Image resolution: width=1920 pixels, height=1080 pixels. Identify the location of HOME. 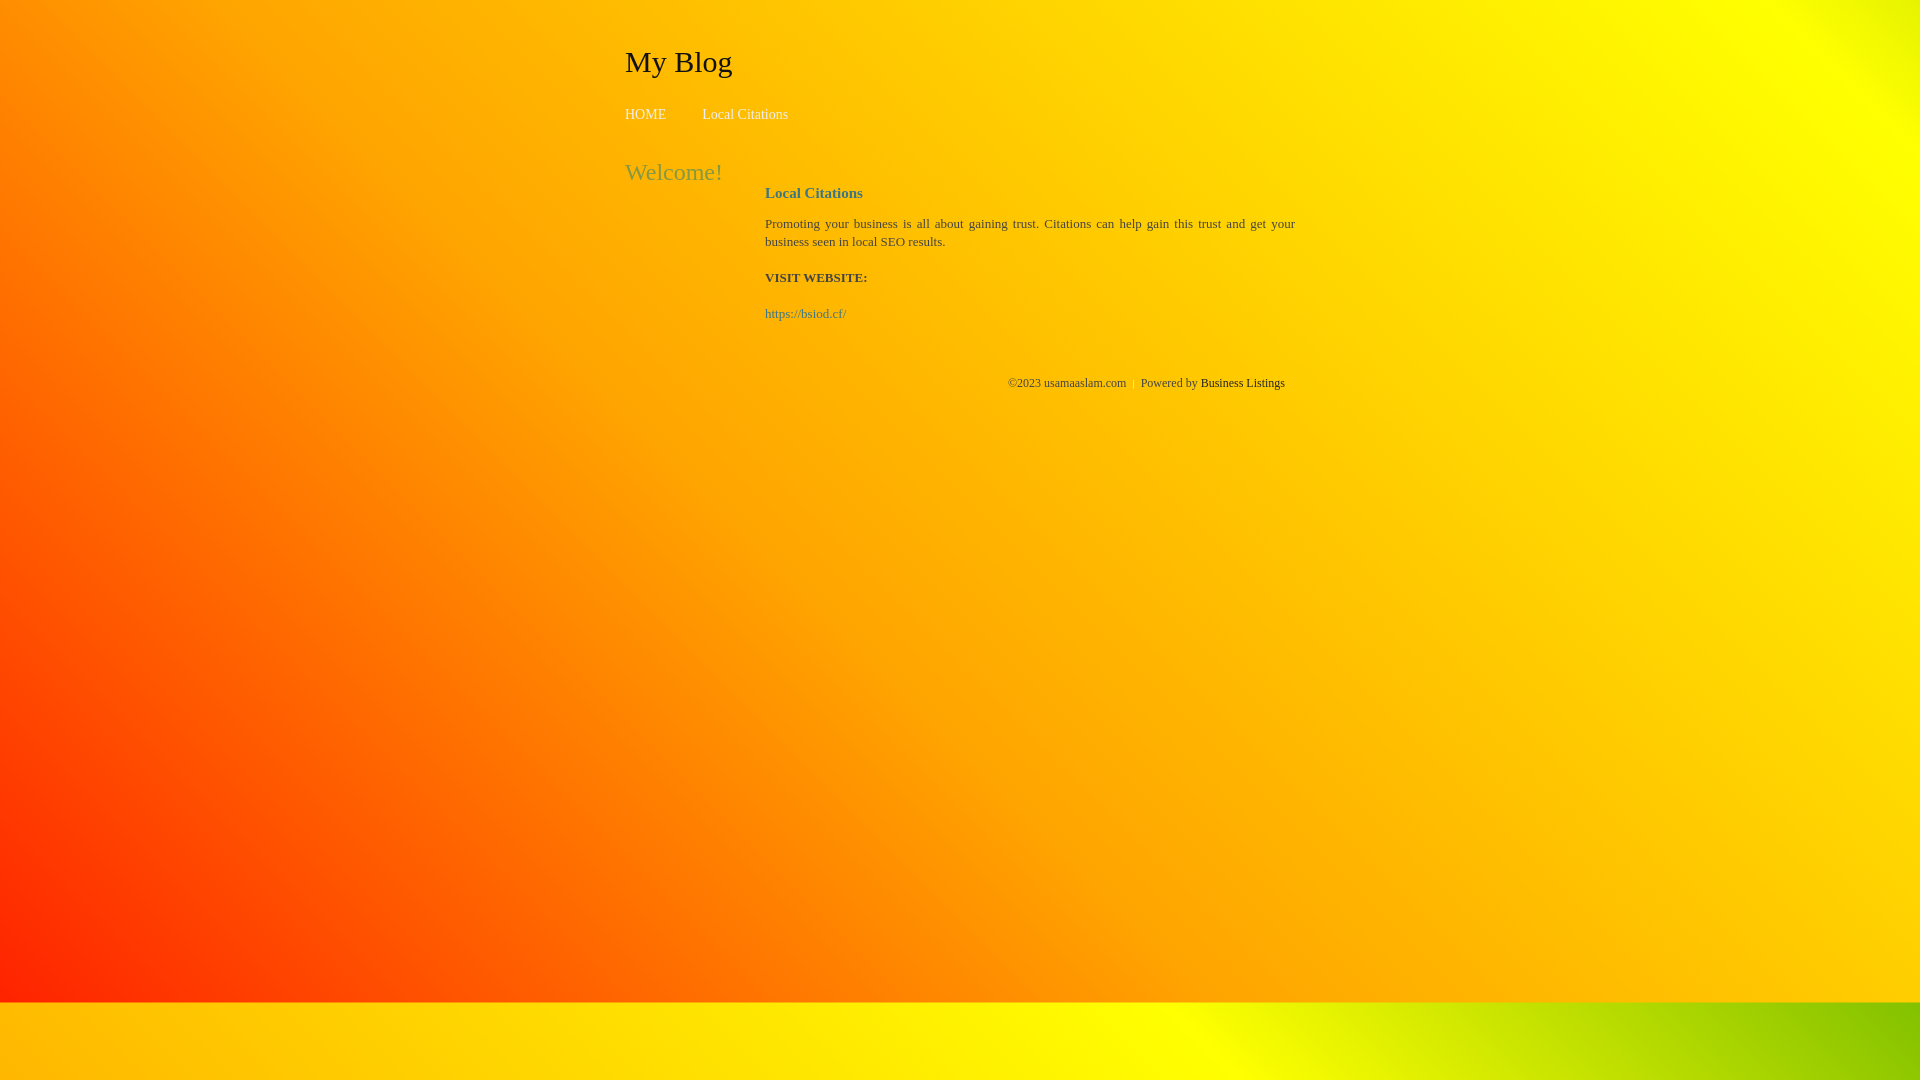
(646, 114).